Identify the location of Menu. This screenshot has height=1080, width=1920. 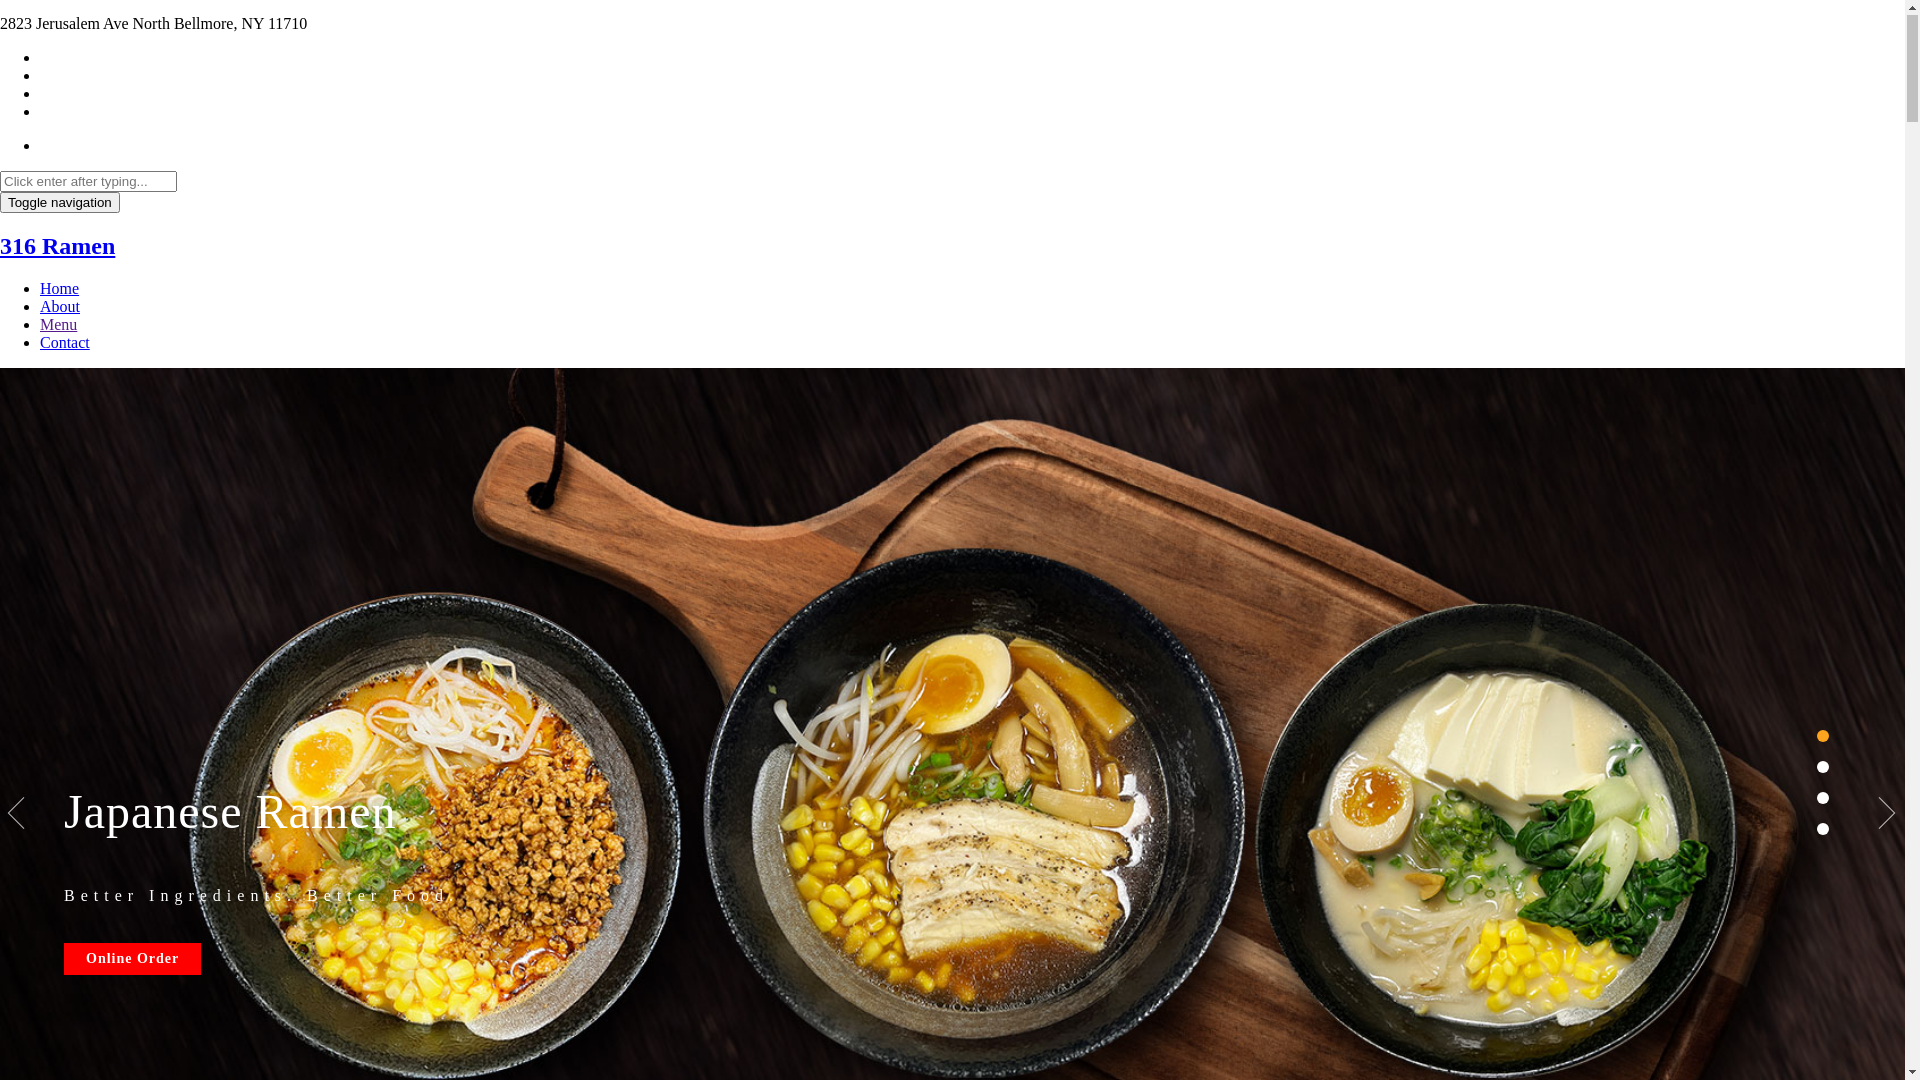
(58, 326).